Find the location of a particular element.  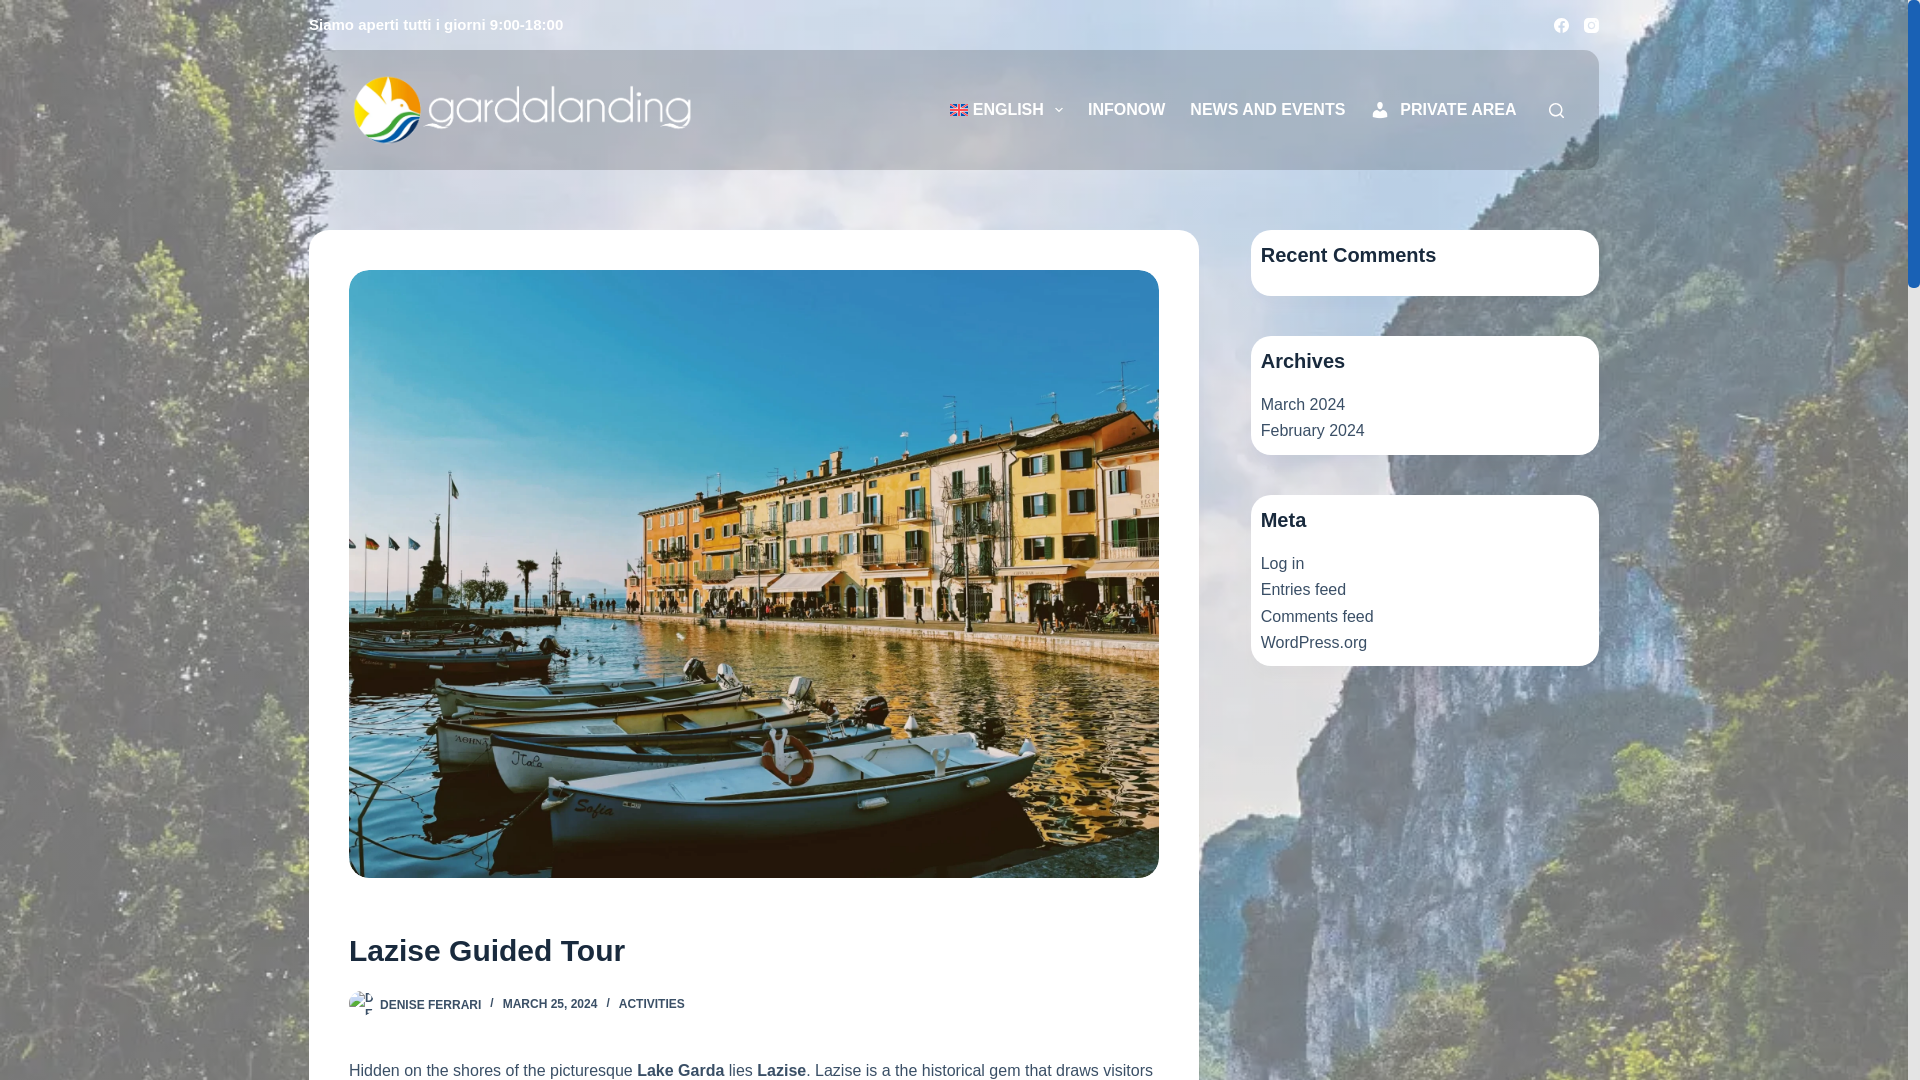

Posts by Denise Ferrari is located at coordinates (430, 1003).